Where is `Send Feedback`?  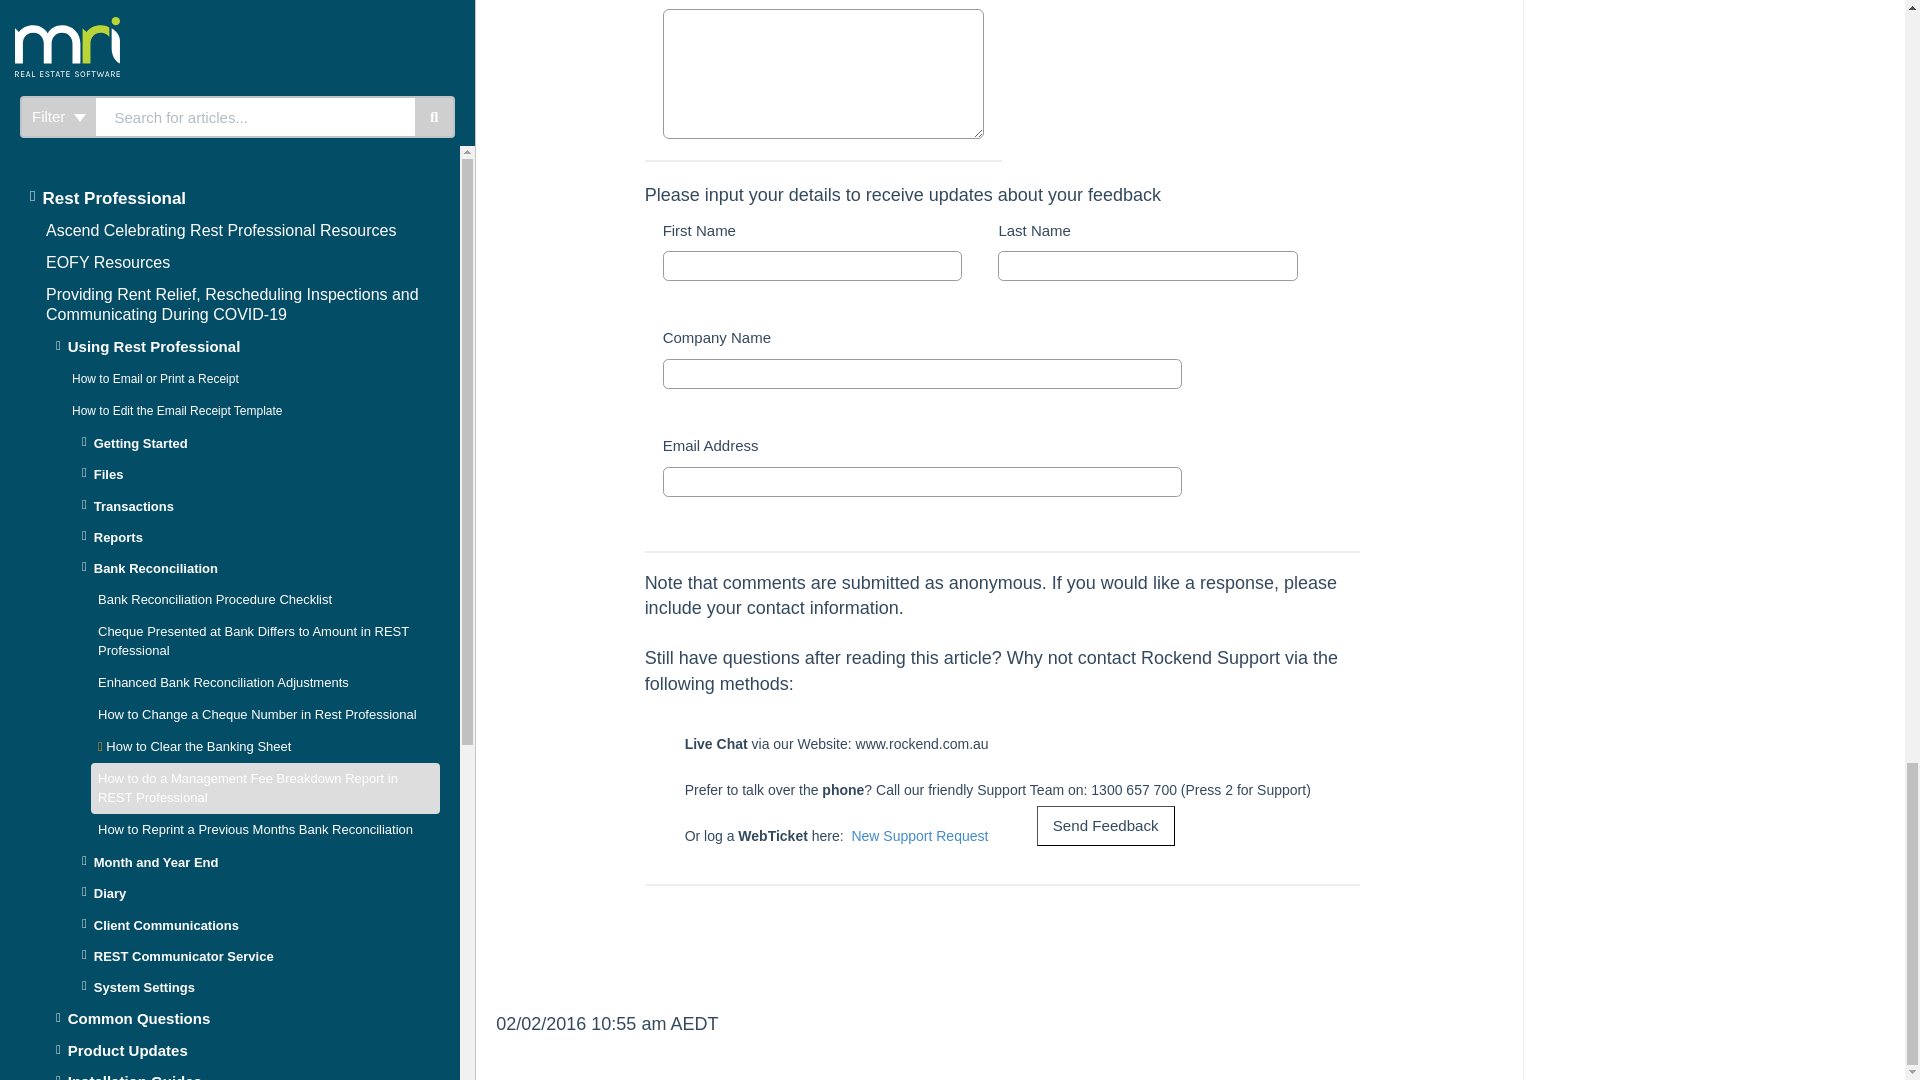
Send Feedback is located at coordinates (1106, 826).